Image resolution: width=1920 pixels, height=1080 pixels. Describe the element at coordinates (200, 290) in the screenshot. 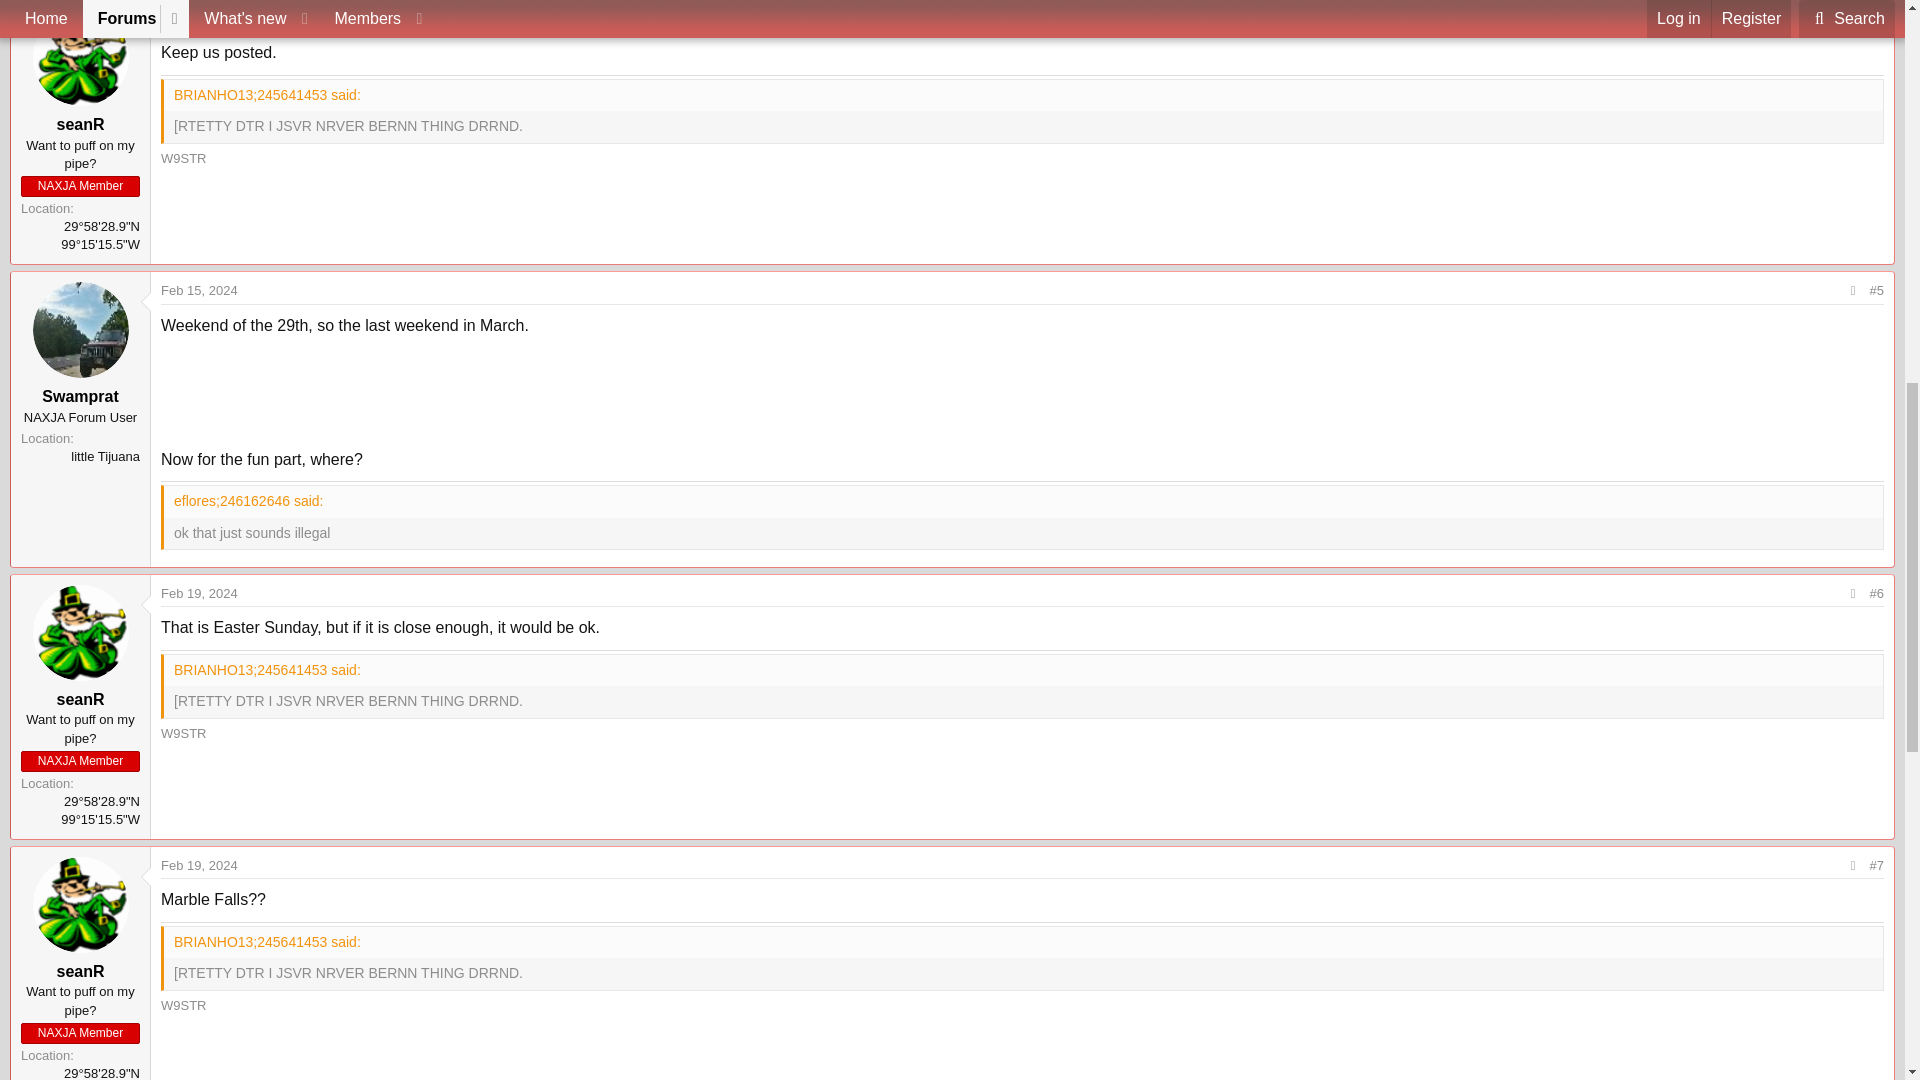

I see `Feb 15, 2024 at 12:32 AM` at that location.